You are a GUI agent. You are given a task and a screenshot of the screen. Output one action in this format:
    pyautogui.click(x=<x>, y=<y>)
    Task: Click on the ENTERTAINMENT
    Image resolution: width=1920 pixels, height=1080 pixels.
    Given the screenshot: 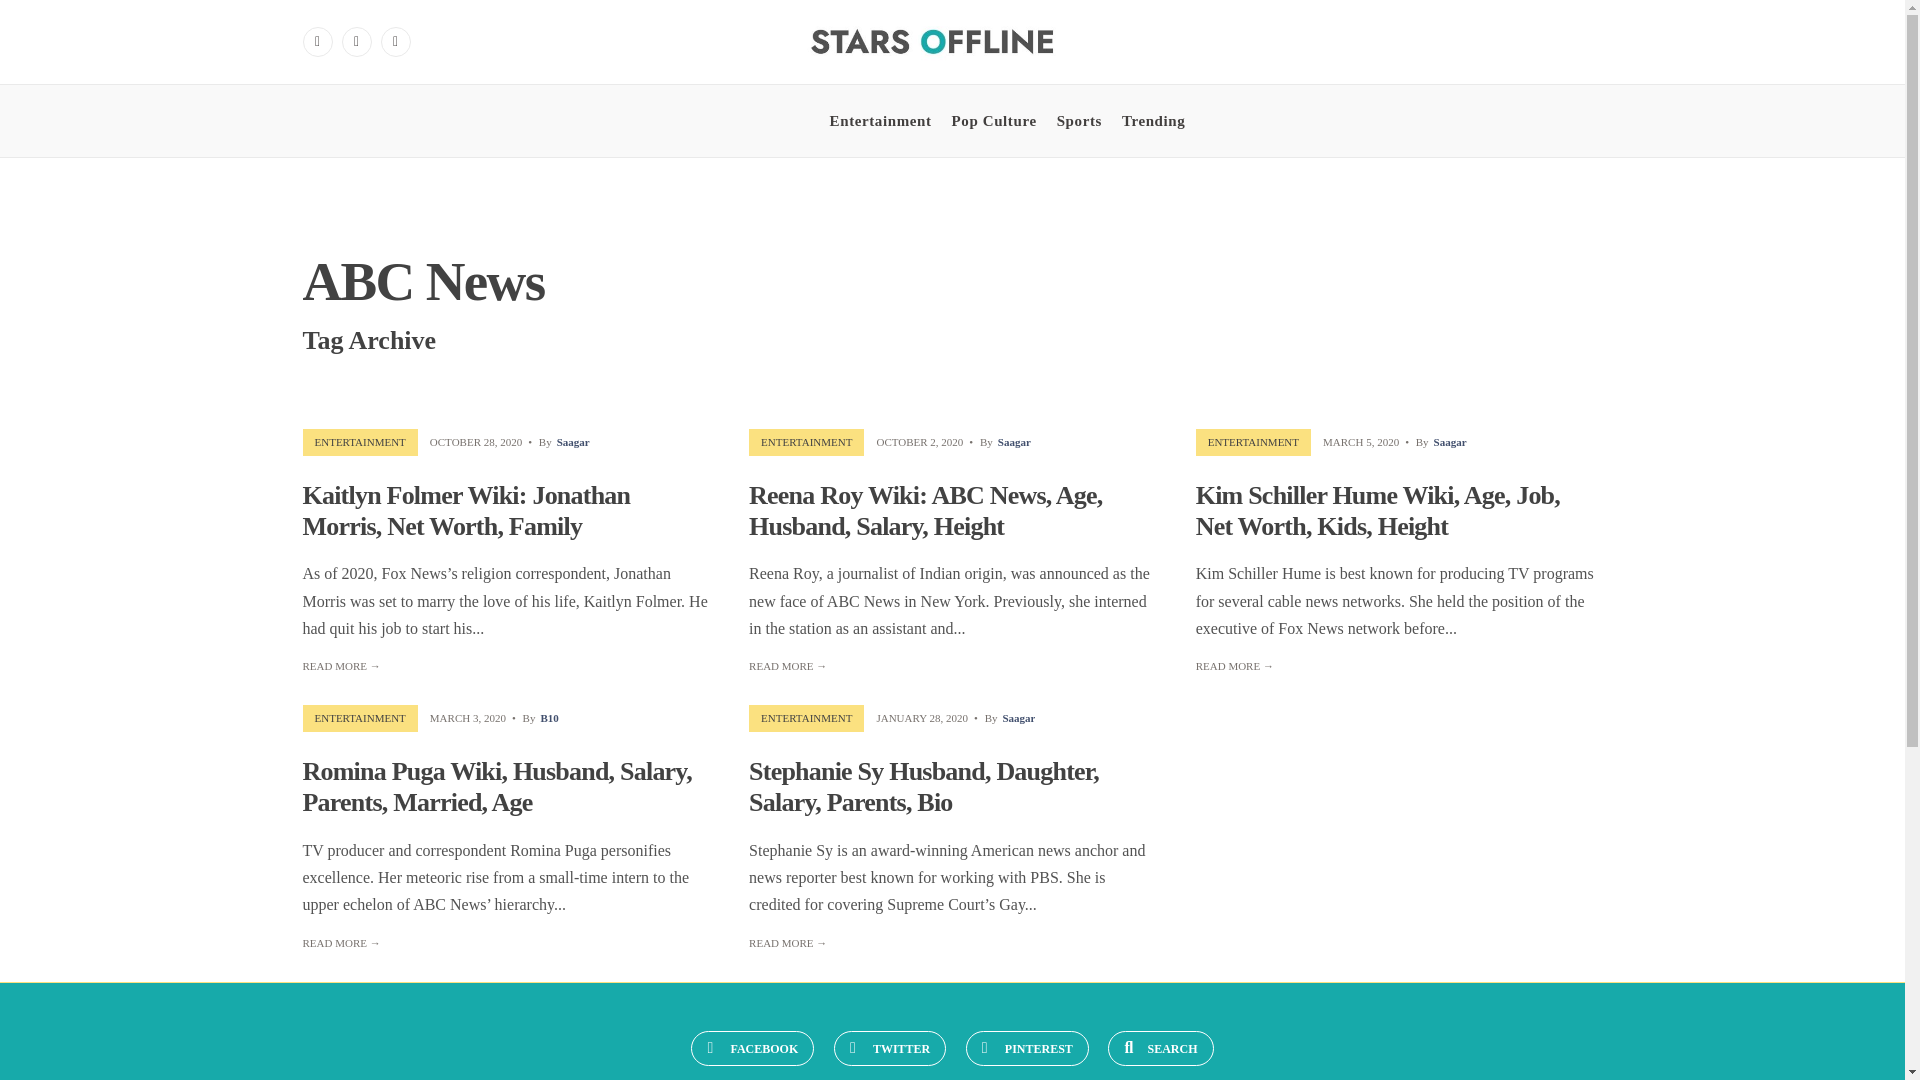 What is the action you would take?
    pyautogui.click(x=806, y=442)
    